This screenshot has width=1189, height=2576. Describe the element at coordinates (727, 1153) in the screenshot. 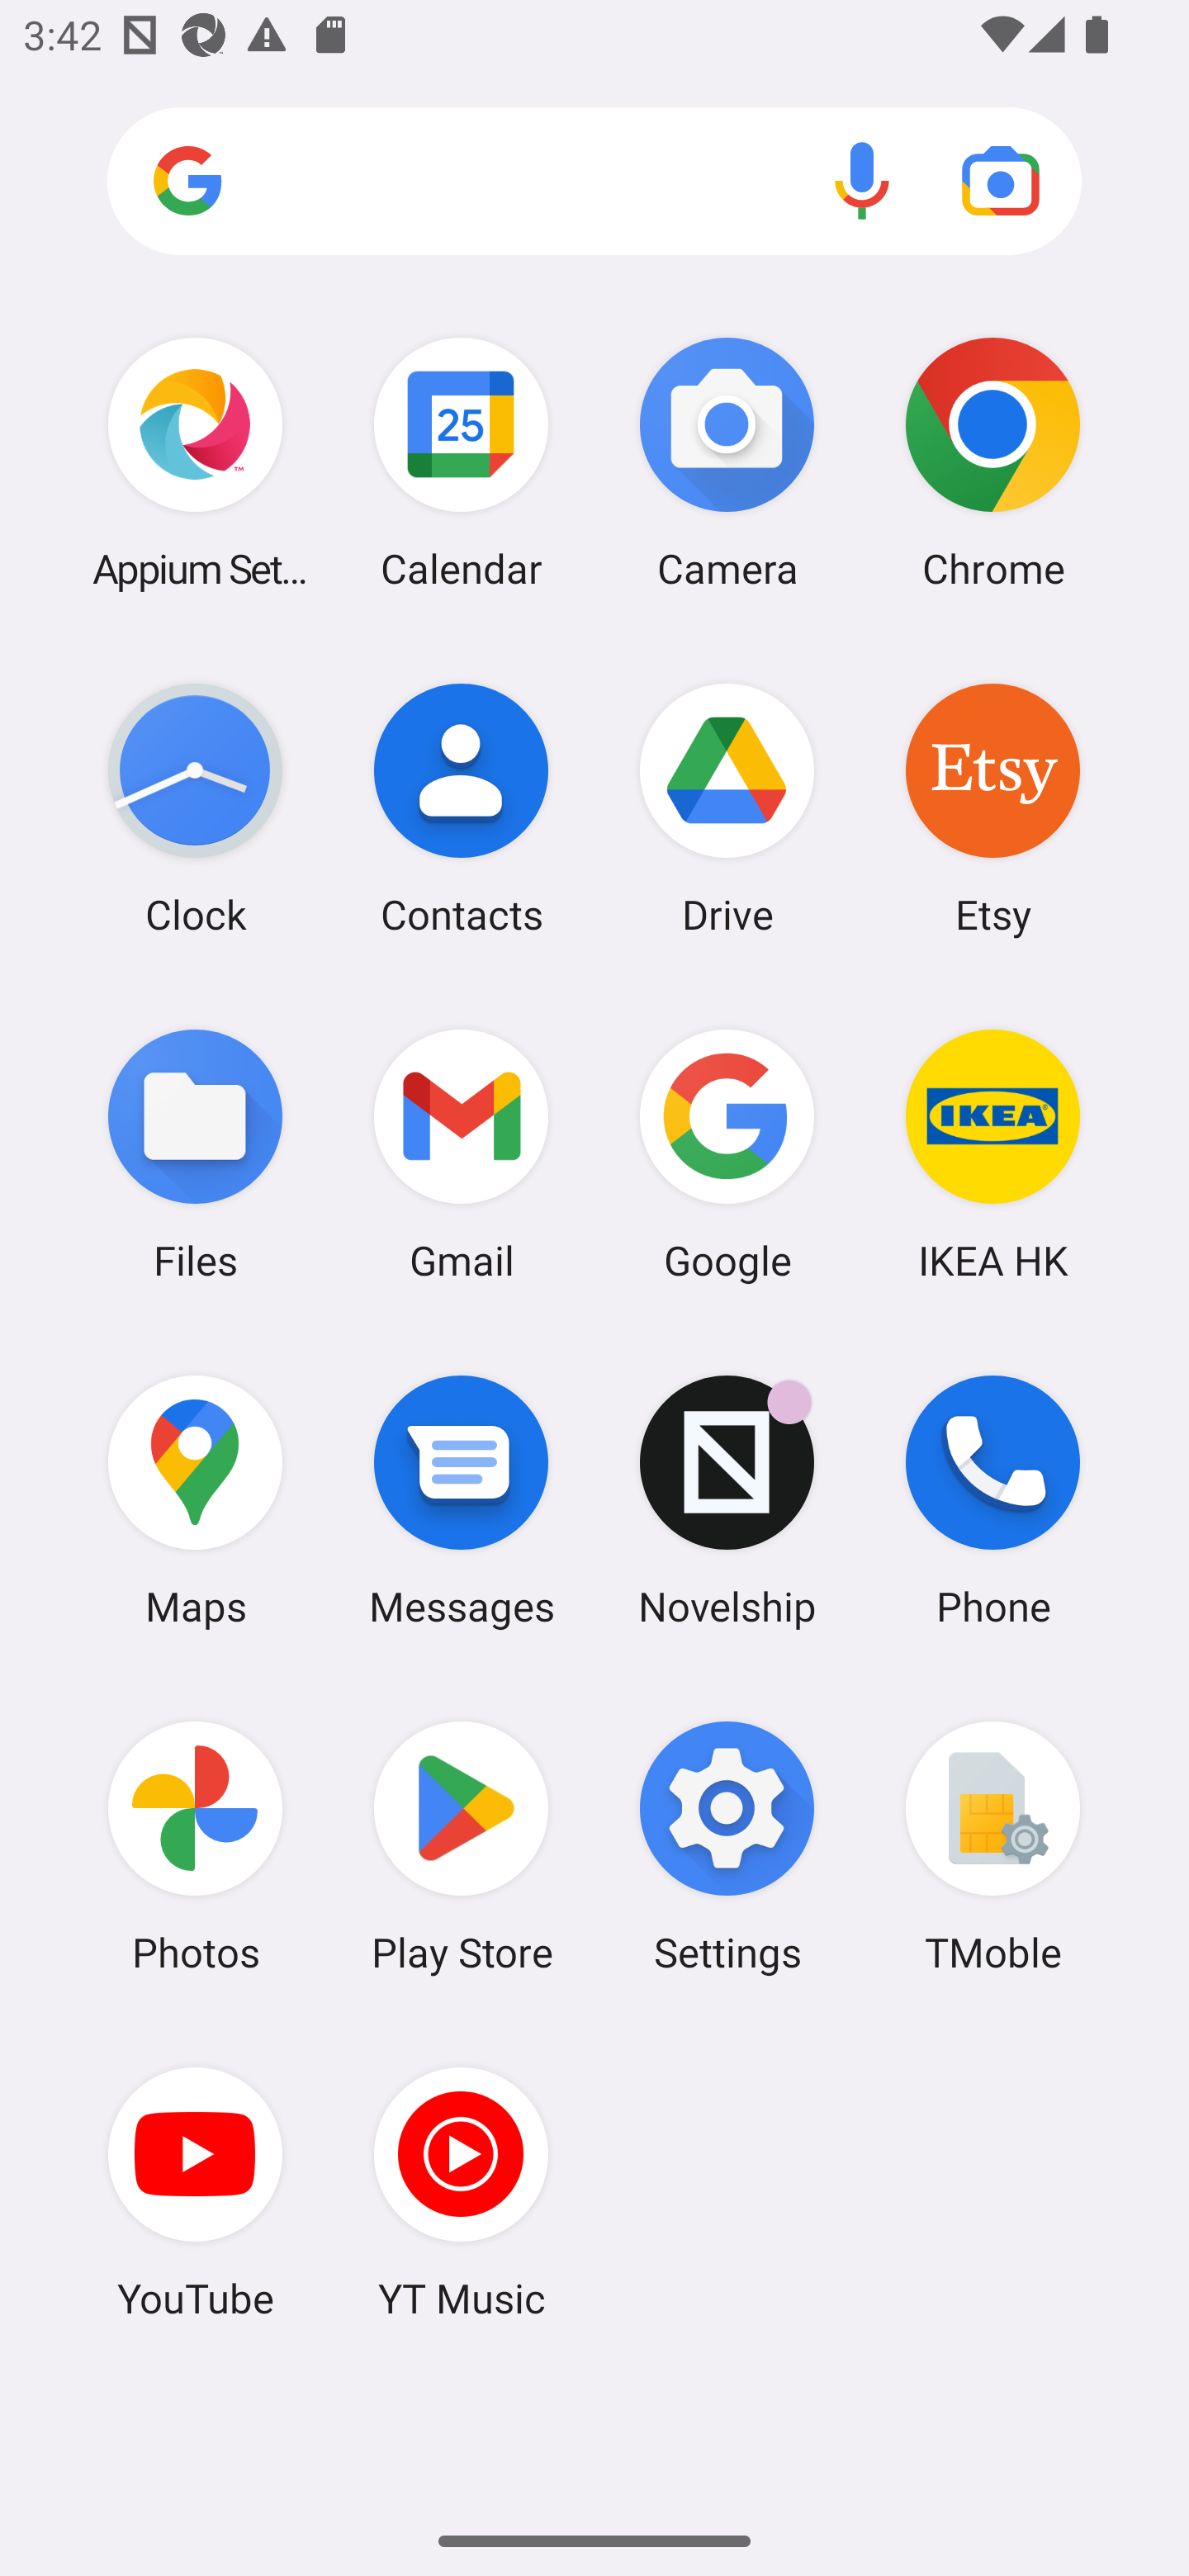

I see `Google` at that location.